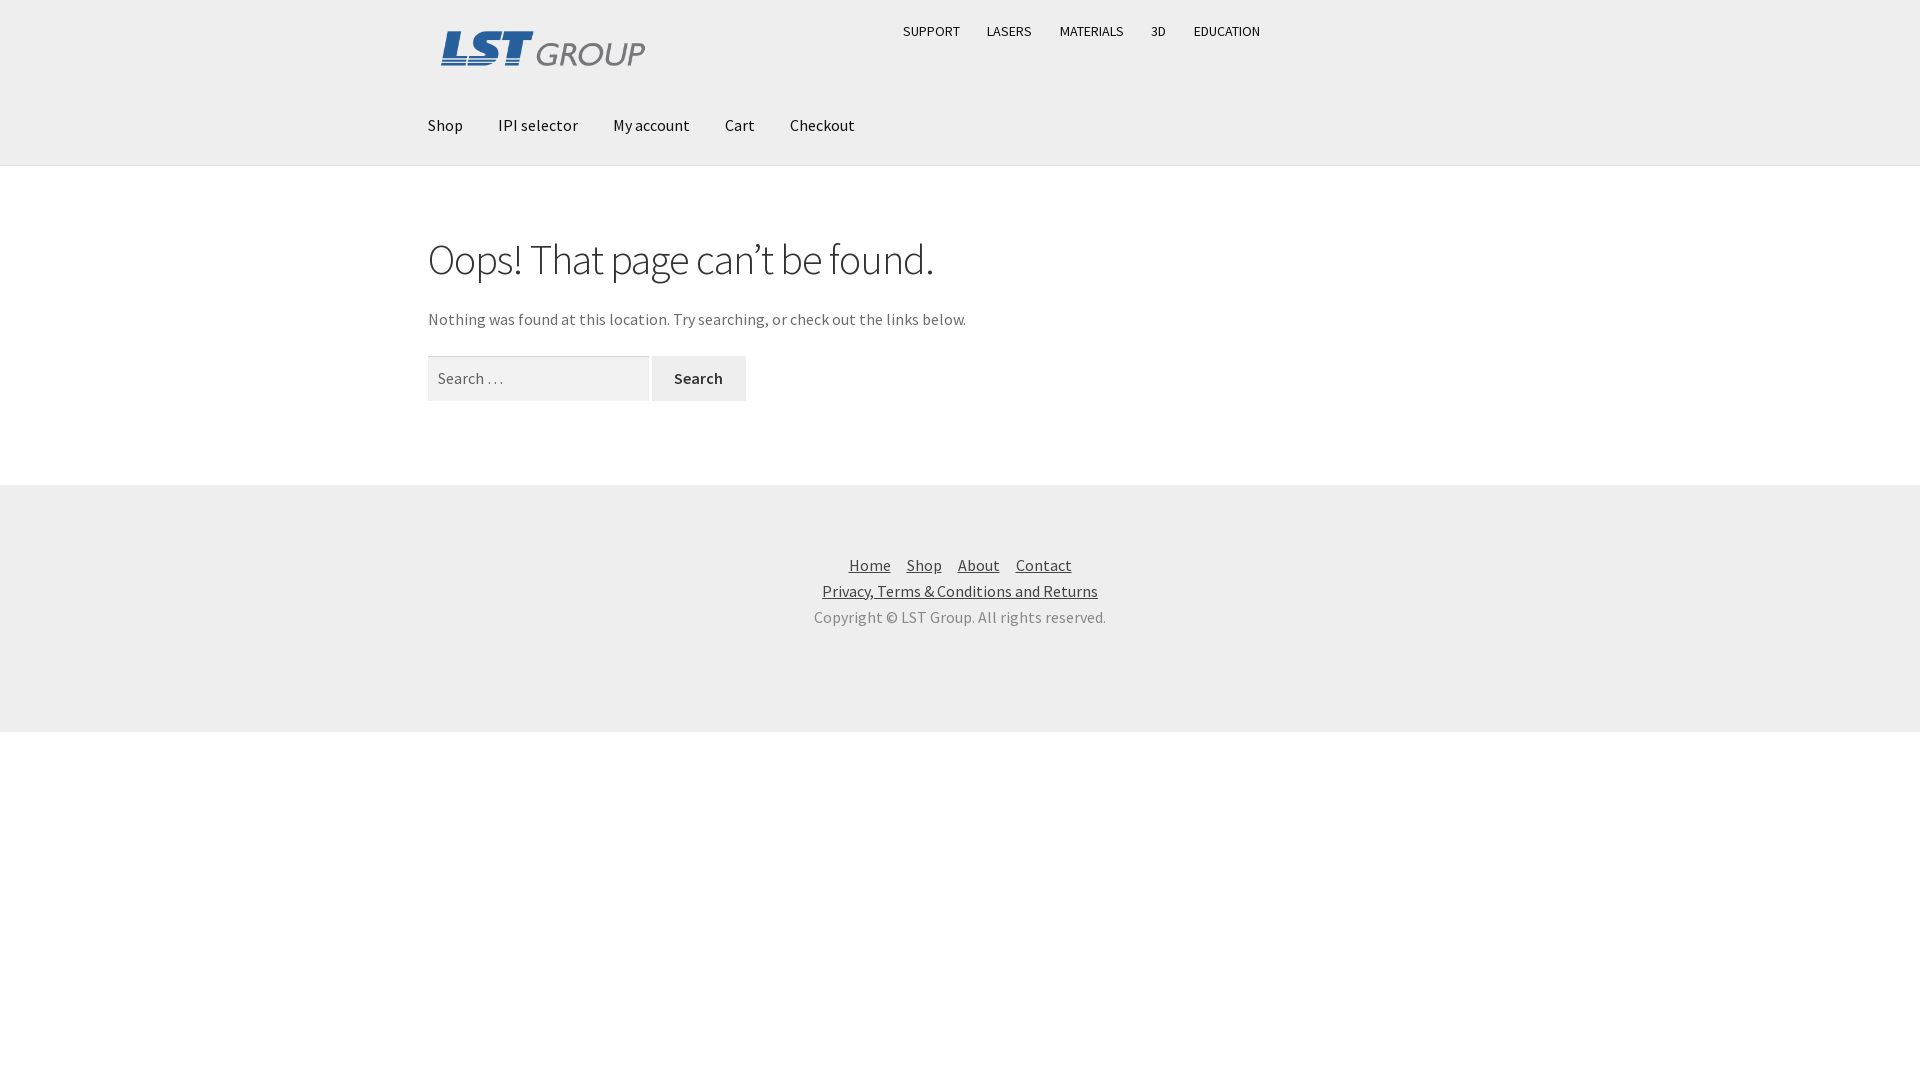 Image resolution: width=1920 pixels, height=1080 pixels. Describe the element at coordinates (699, 379) in the screenshot. I see `Search` at that location.